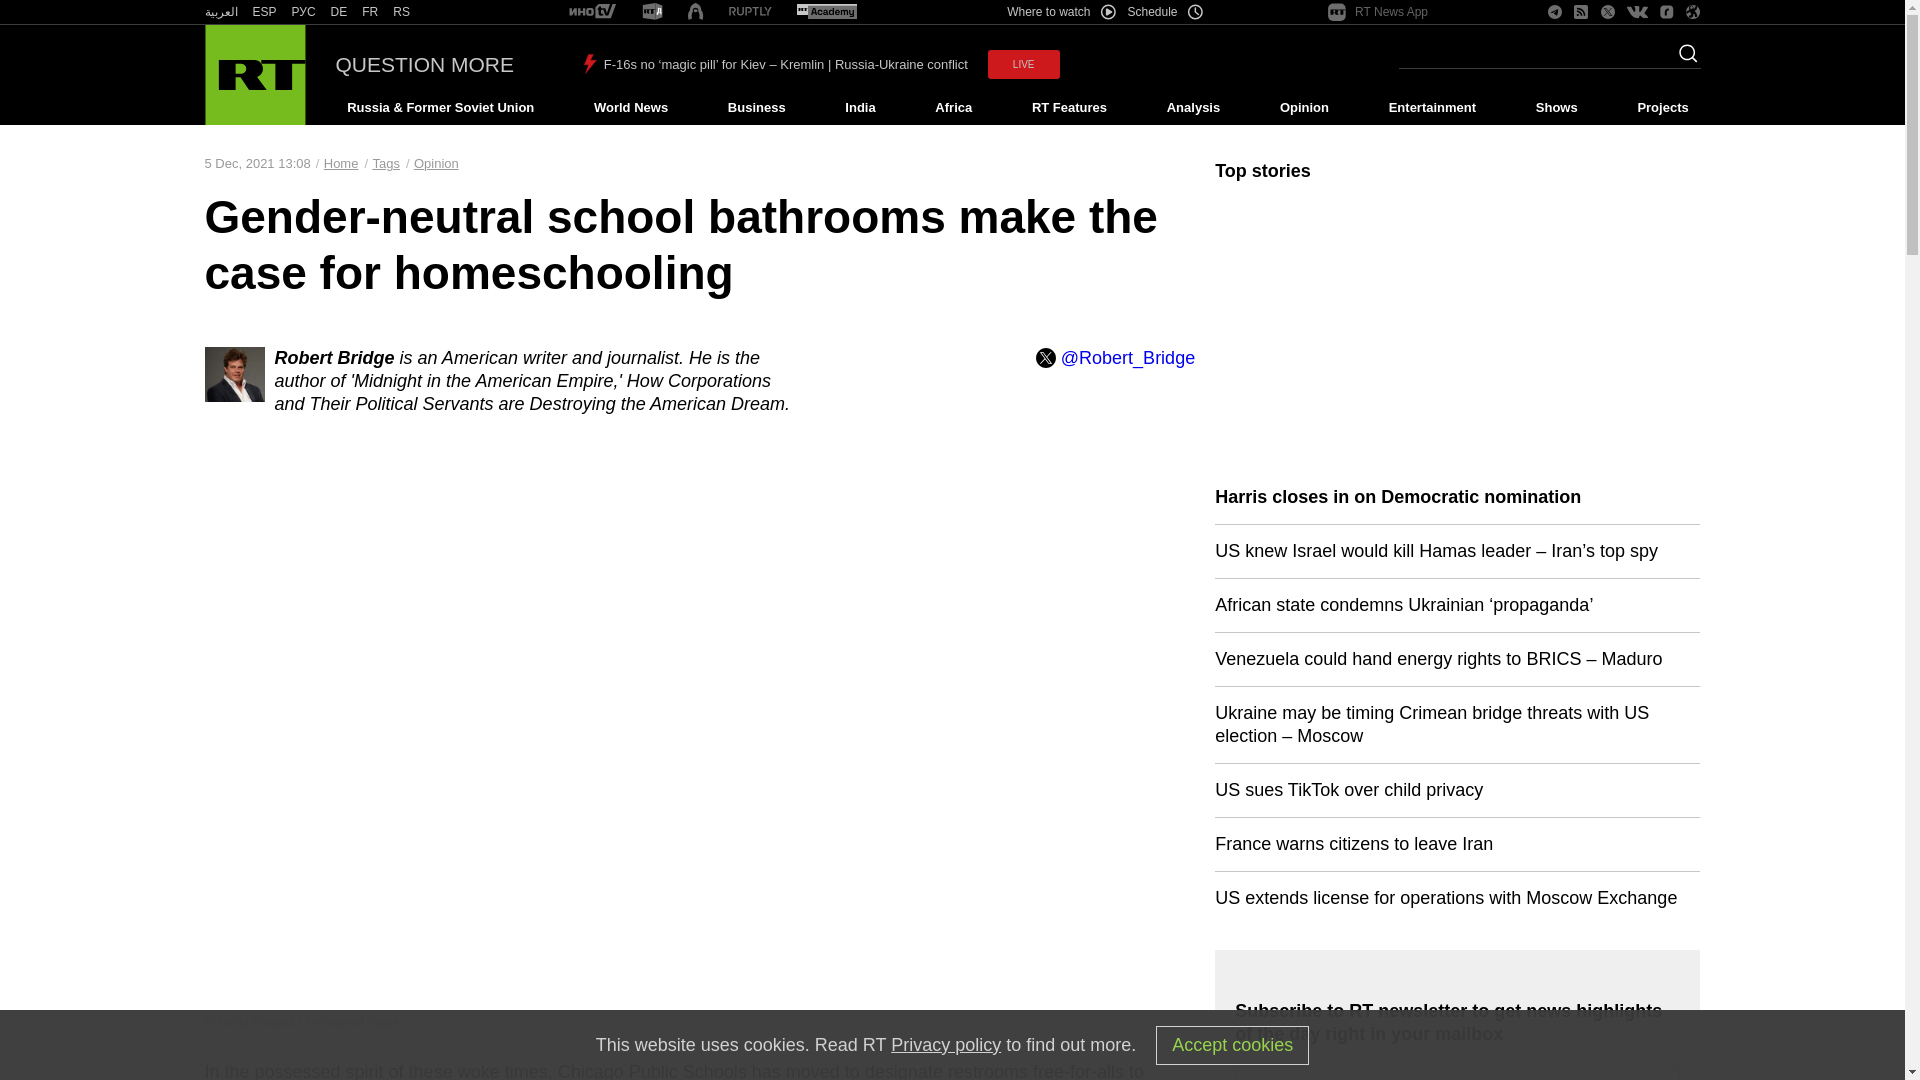 The height and width of the screenshot is (1080, 1920). Describe the element at coordinates (756, 108) in the screenshot. I see `Business` at that location.